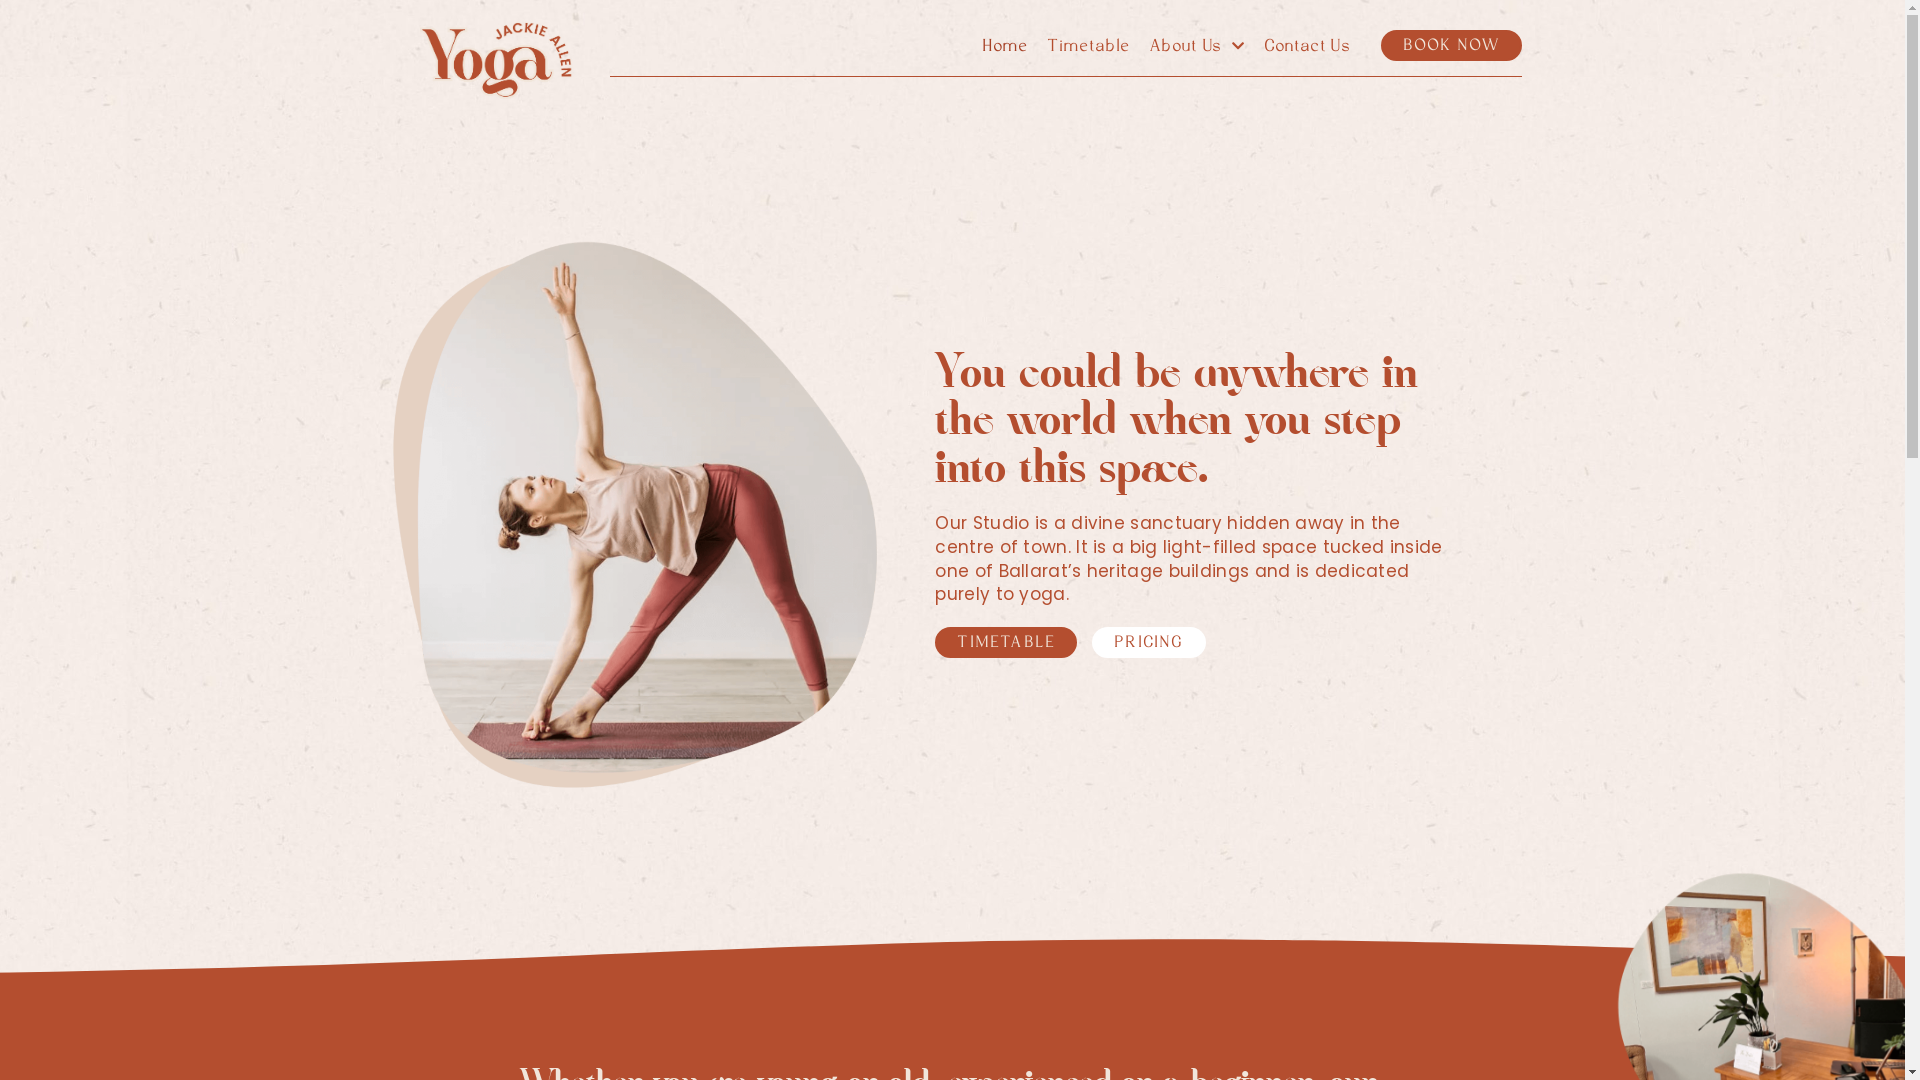  Describe the element at coordinates (1196, 46) in the screenshot. I see `About Us` at that location.